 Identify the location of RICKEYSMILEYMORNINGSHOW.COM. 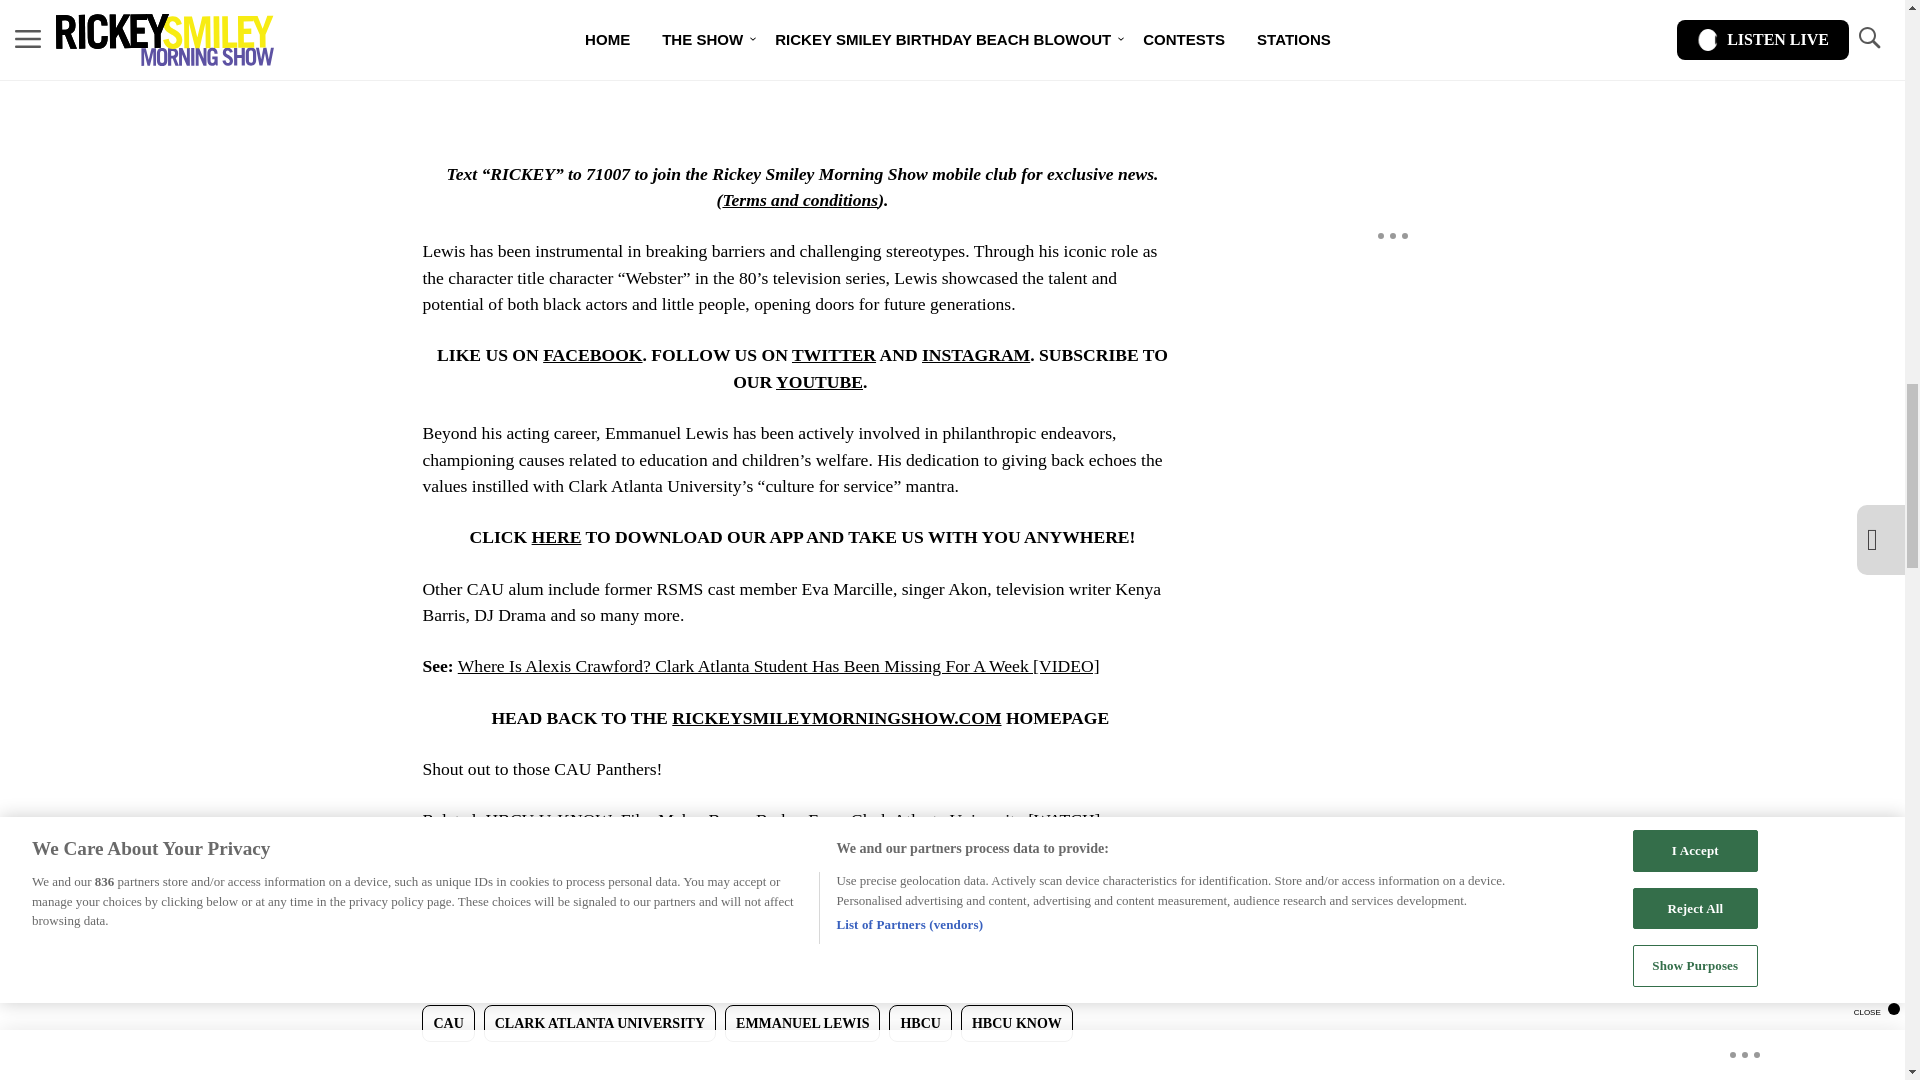
(836, 718).